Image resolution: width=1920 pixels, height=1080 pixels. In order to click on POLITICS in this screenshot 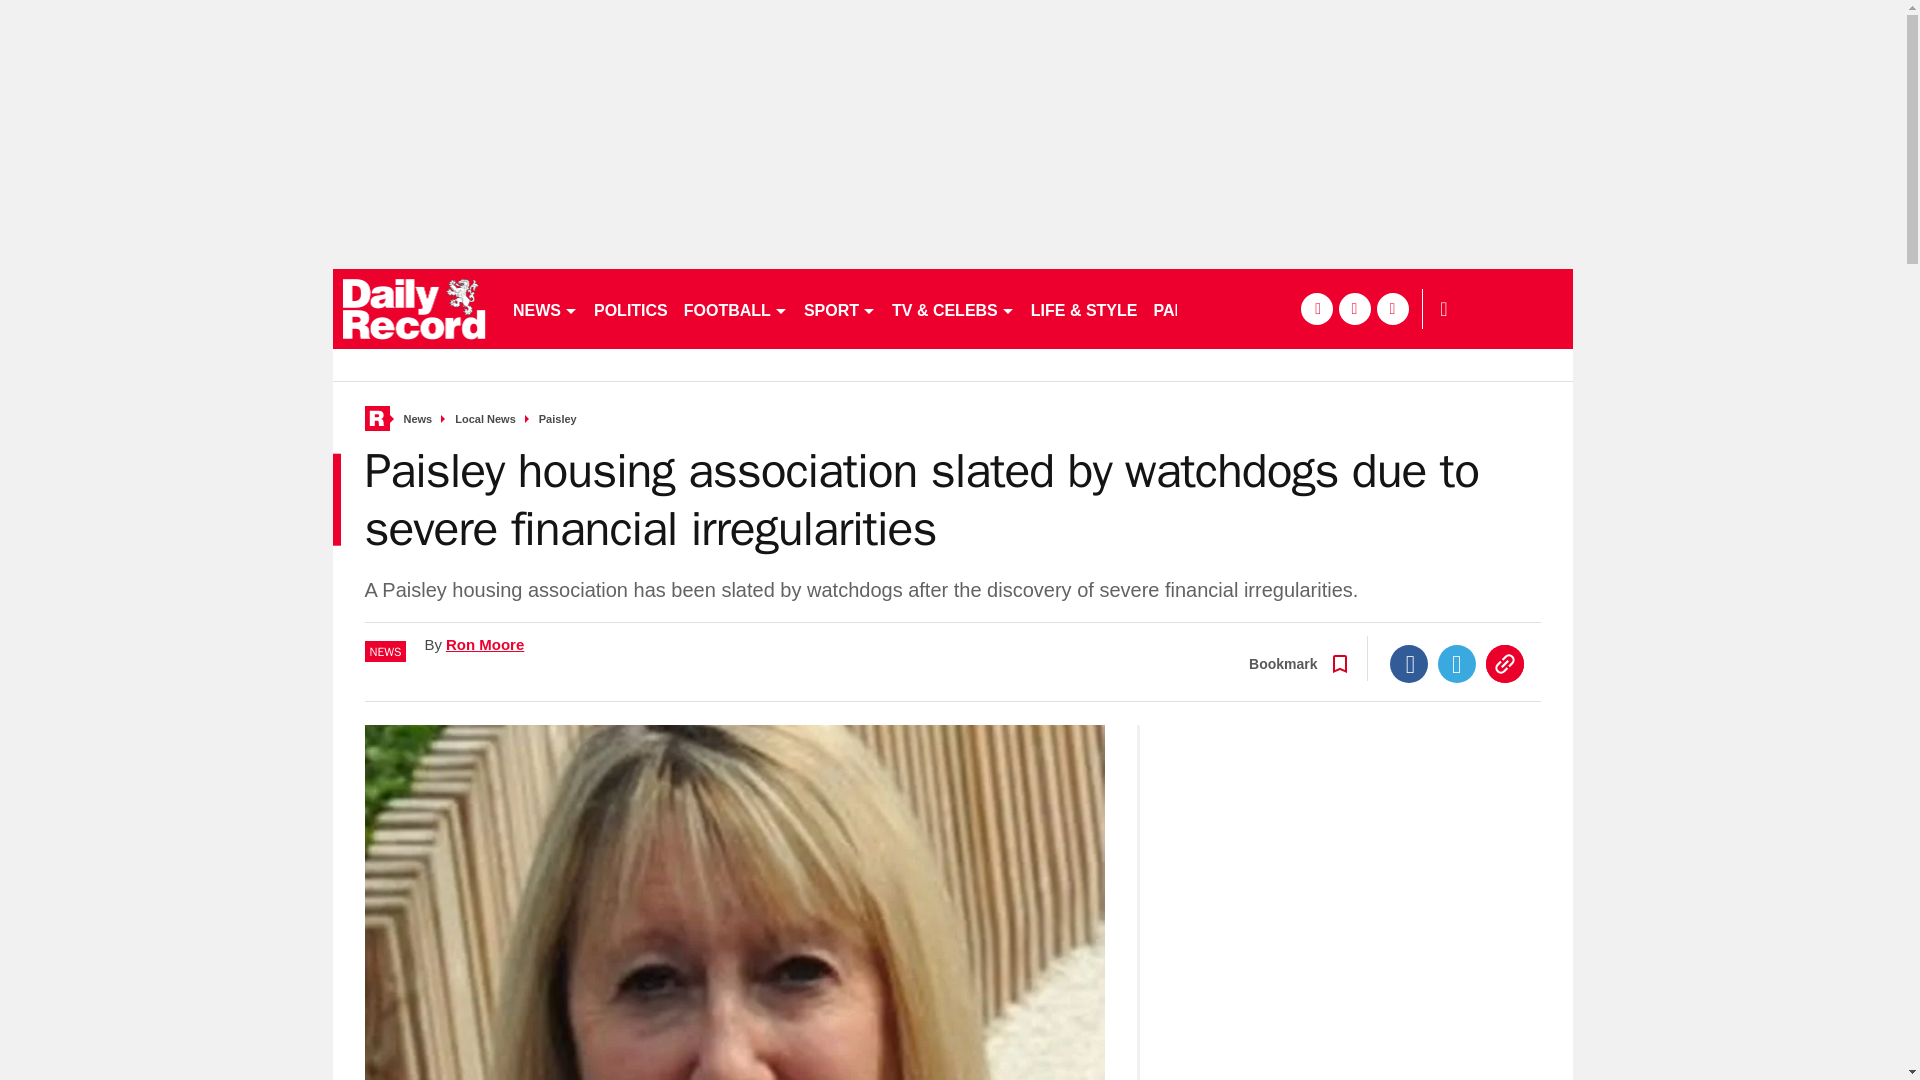, I will do `click(630, 308)`.